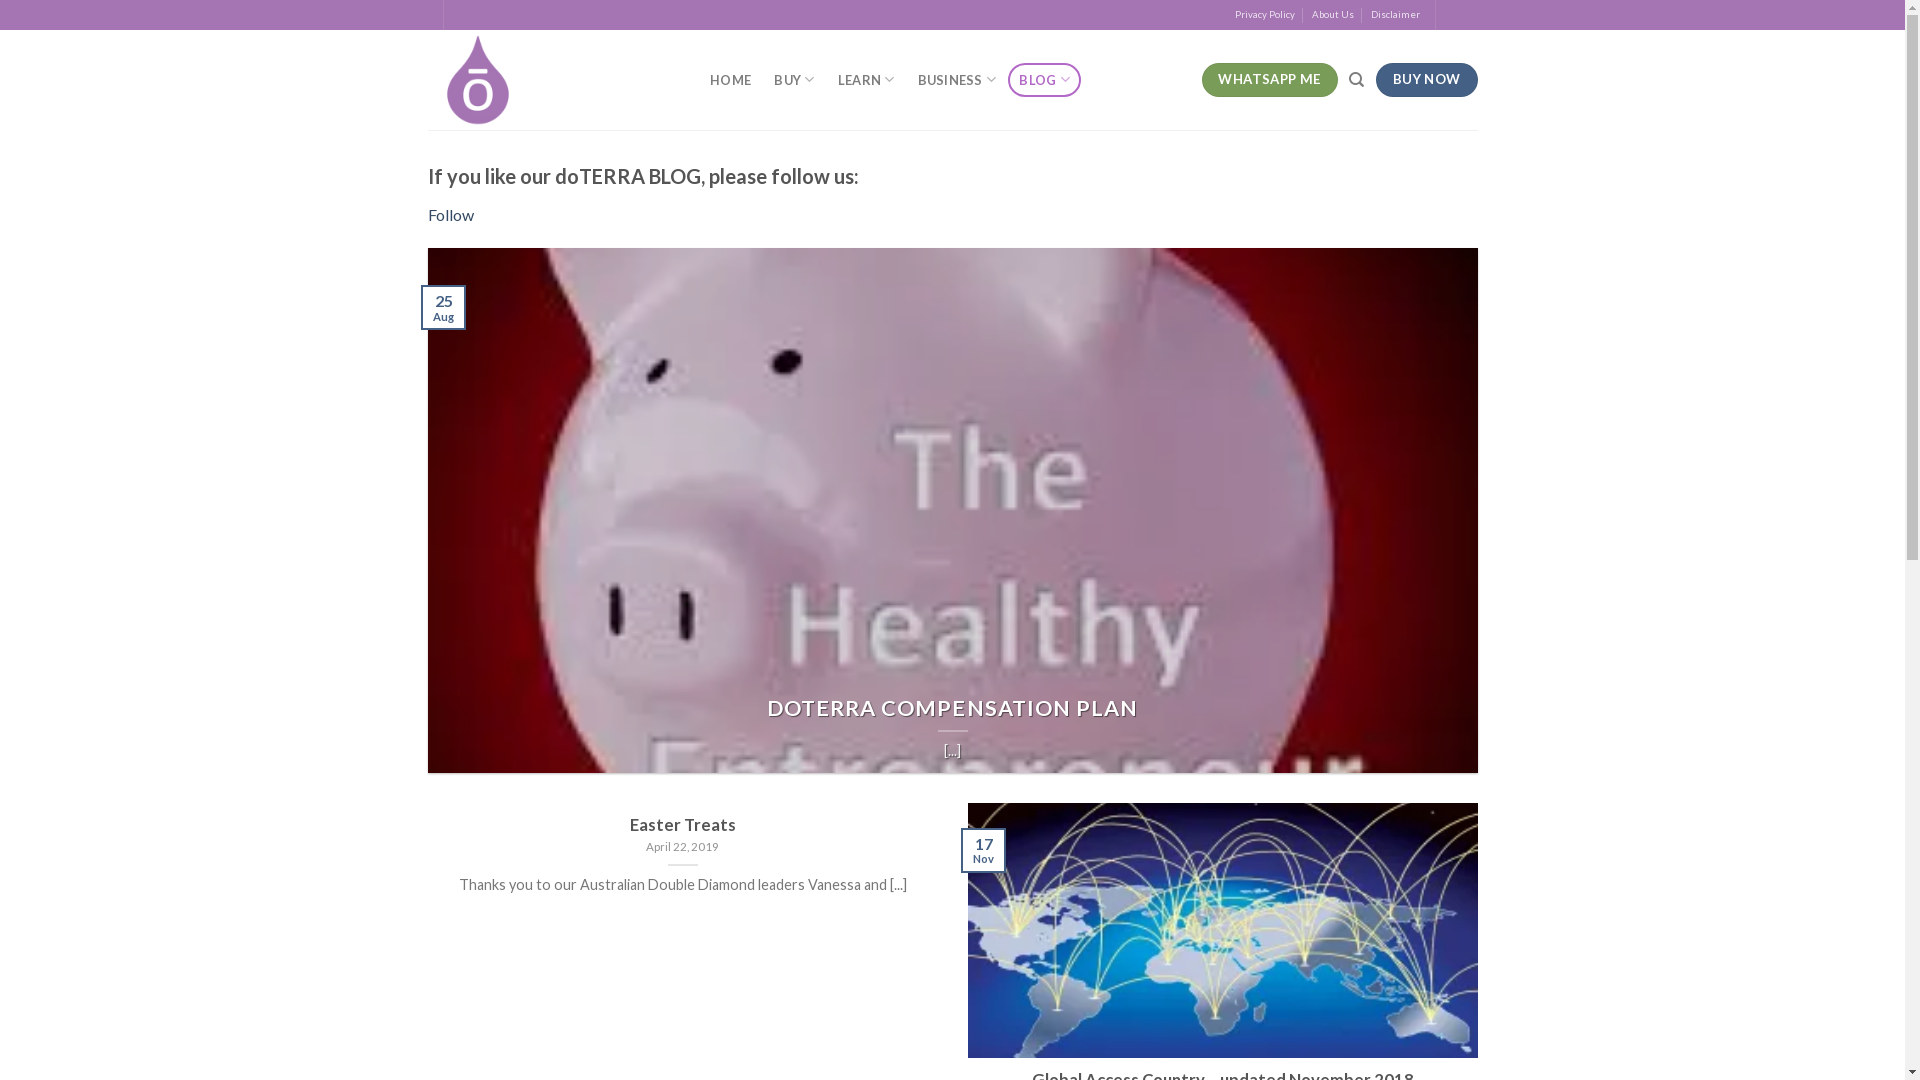 This screenshot has width=1920, height=1080. What do you see at coordinates (451, 214) in the screenshot?
I see `Follow` at bounding box center [451, 214].